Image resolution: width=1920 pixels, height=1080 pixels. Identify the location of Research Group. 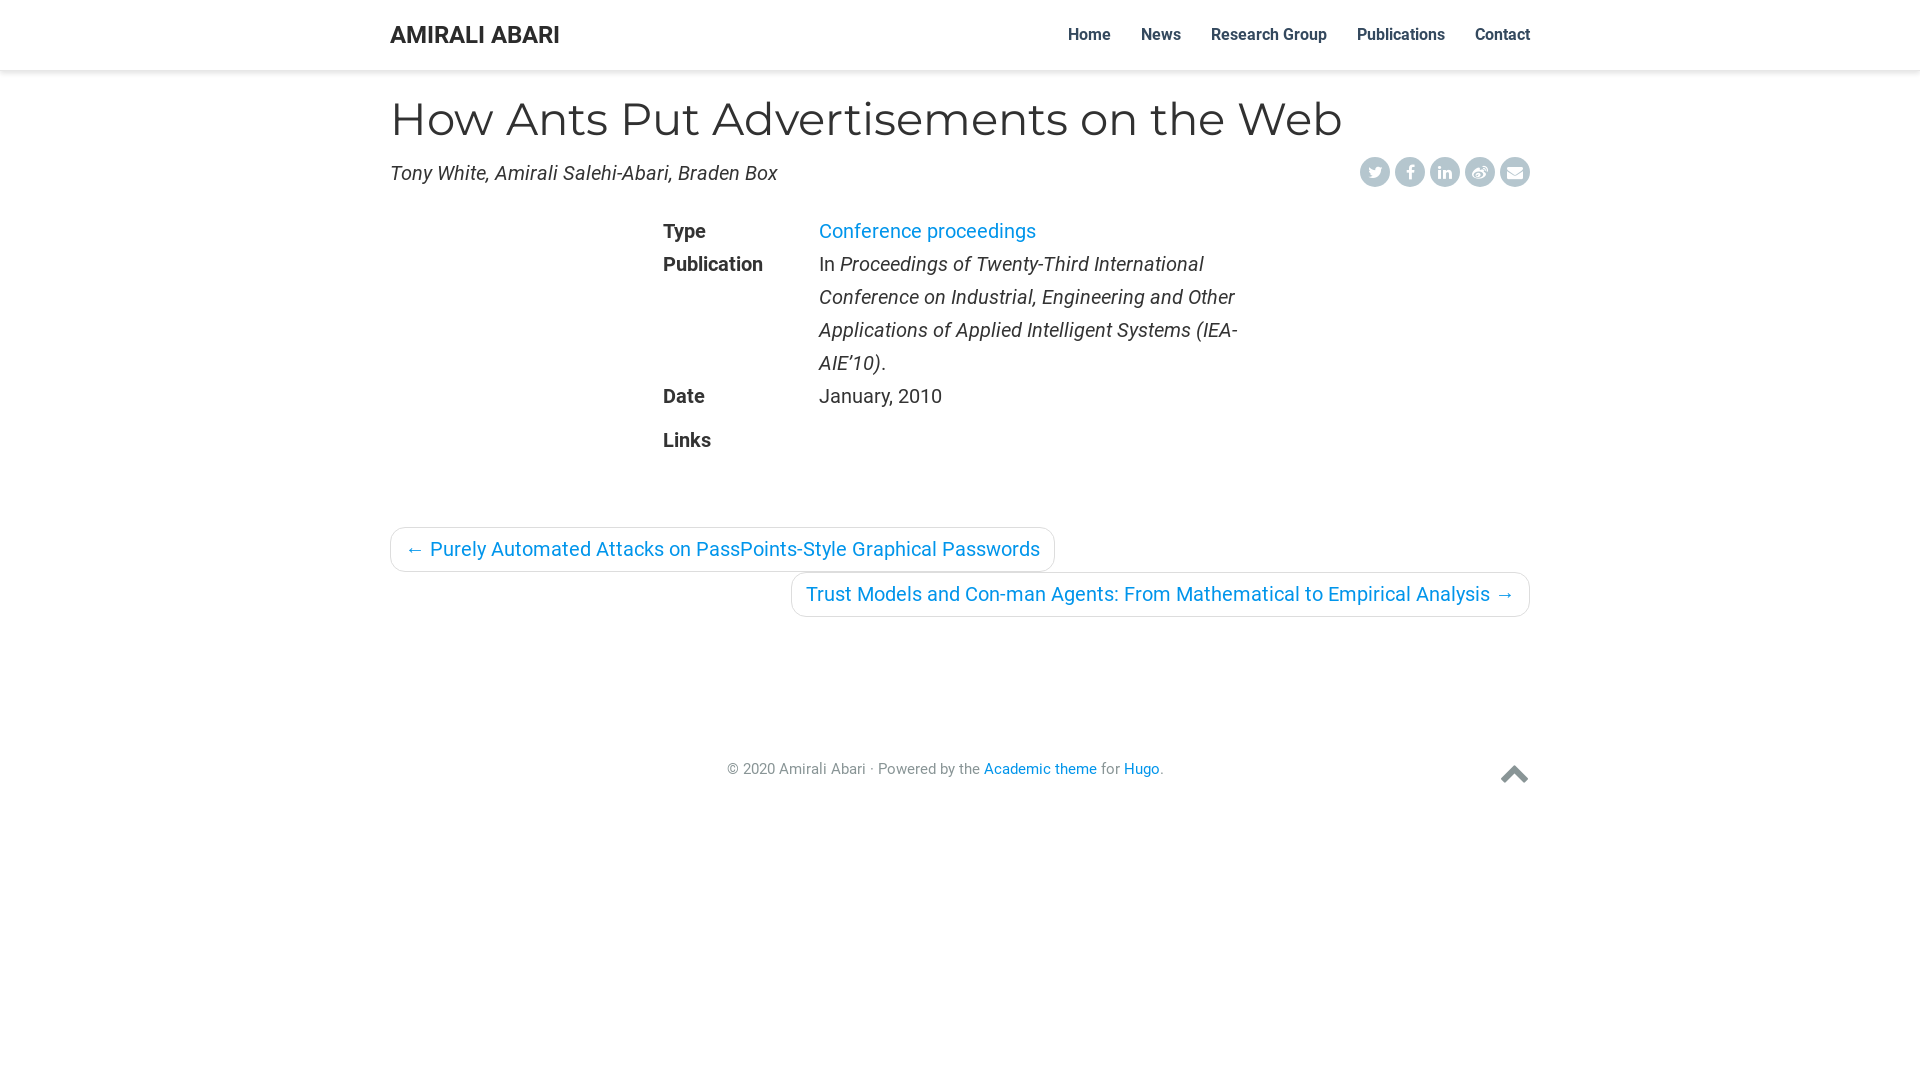
(1269, 35).